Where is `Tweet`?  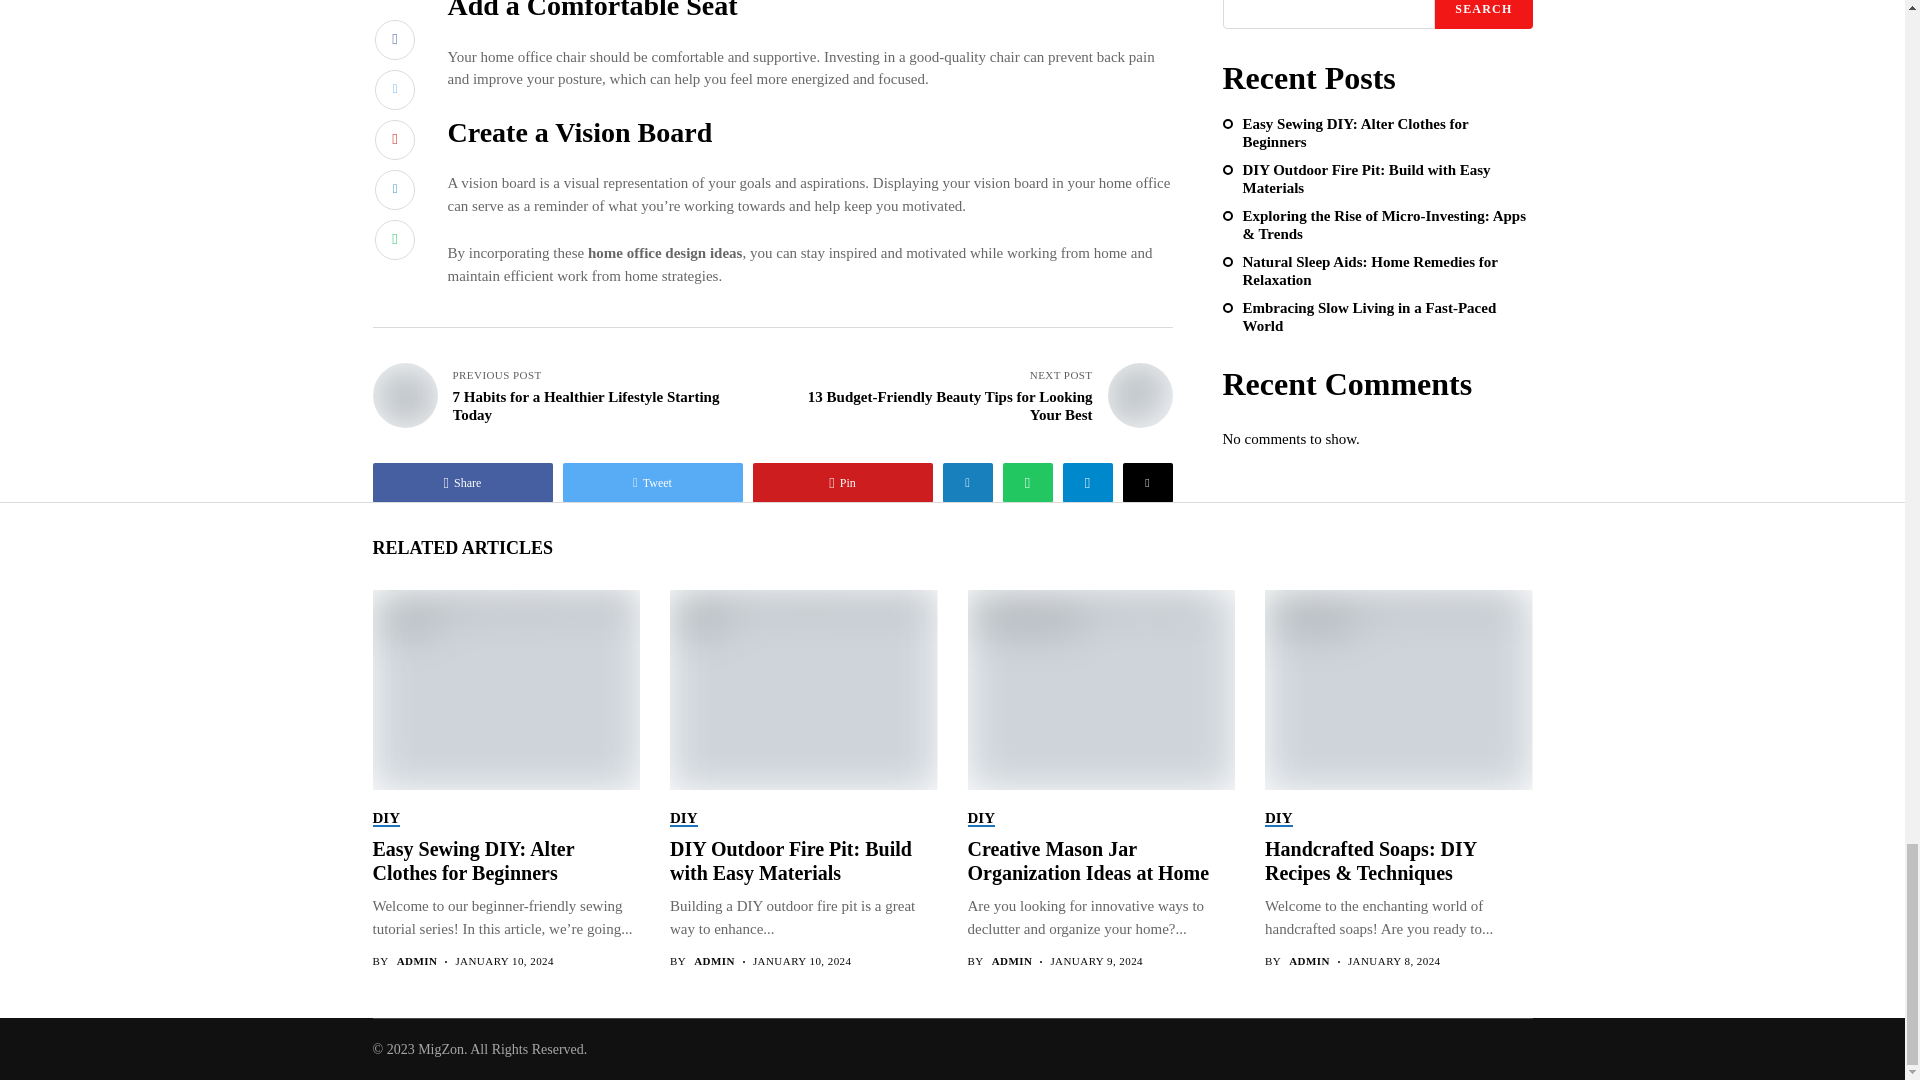 Tweet is located at coordinates (652, 483).